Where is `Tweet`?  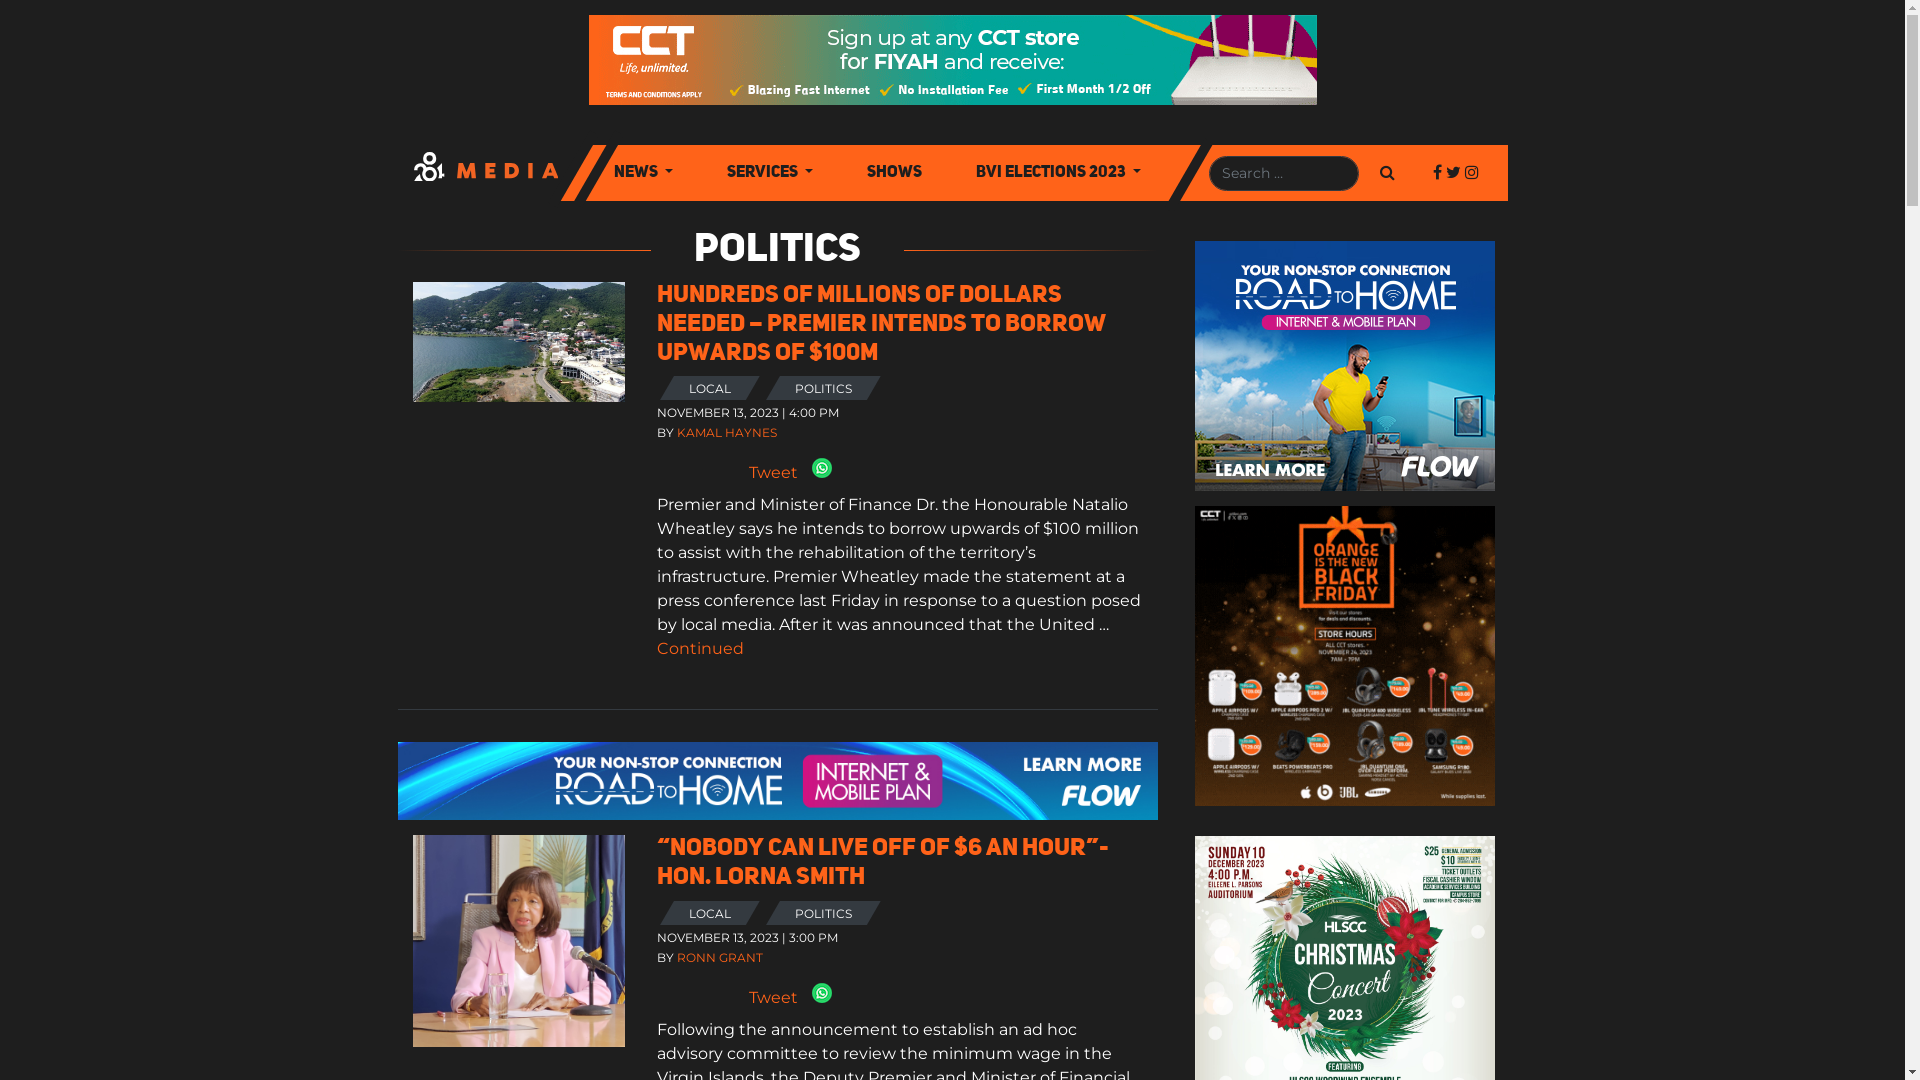
Tweet is located at coordinates (774, 472).